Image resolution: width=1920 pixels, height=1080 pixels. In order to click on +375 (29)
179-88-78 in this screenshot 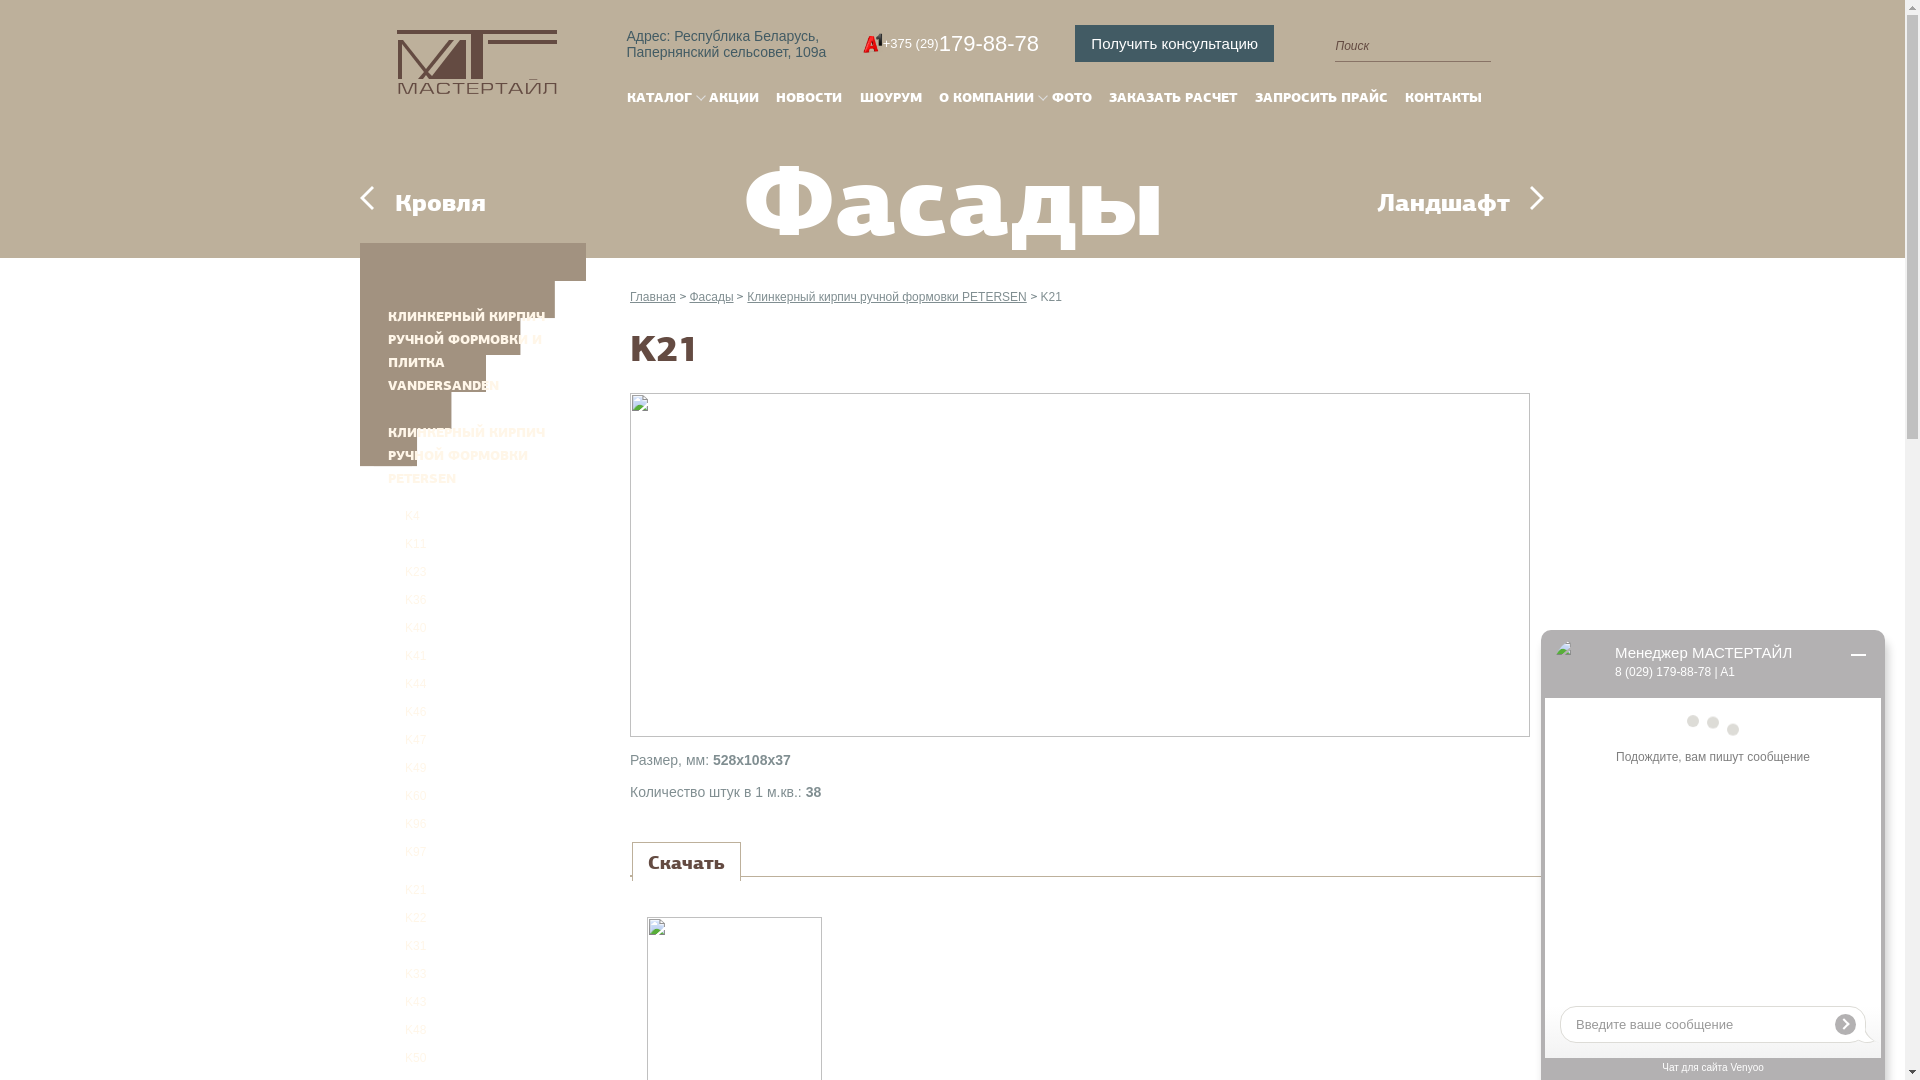, I will do `click(951, 43)`.